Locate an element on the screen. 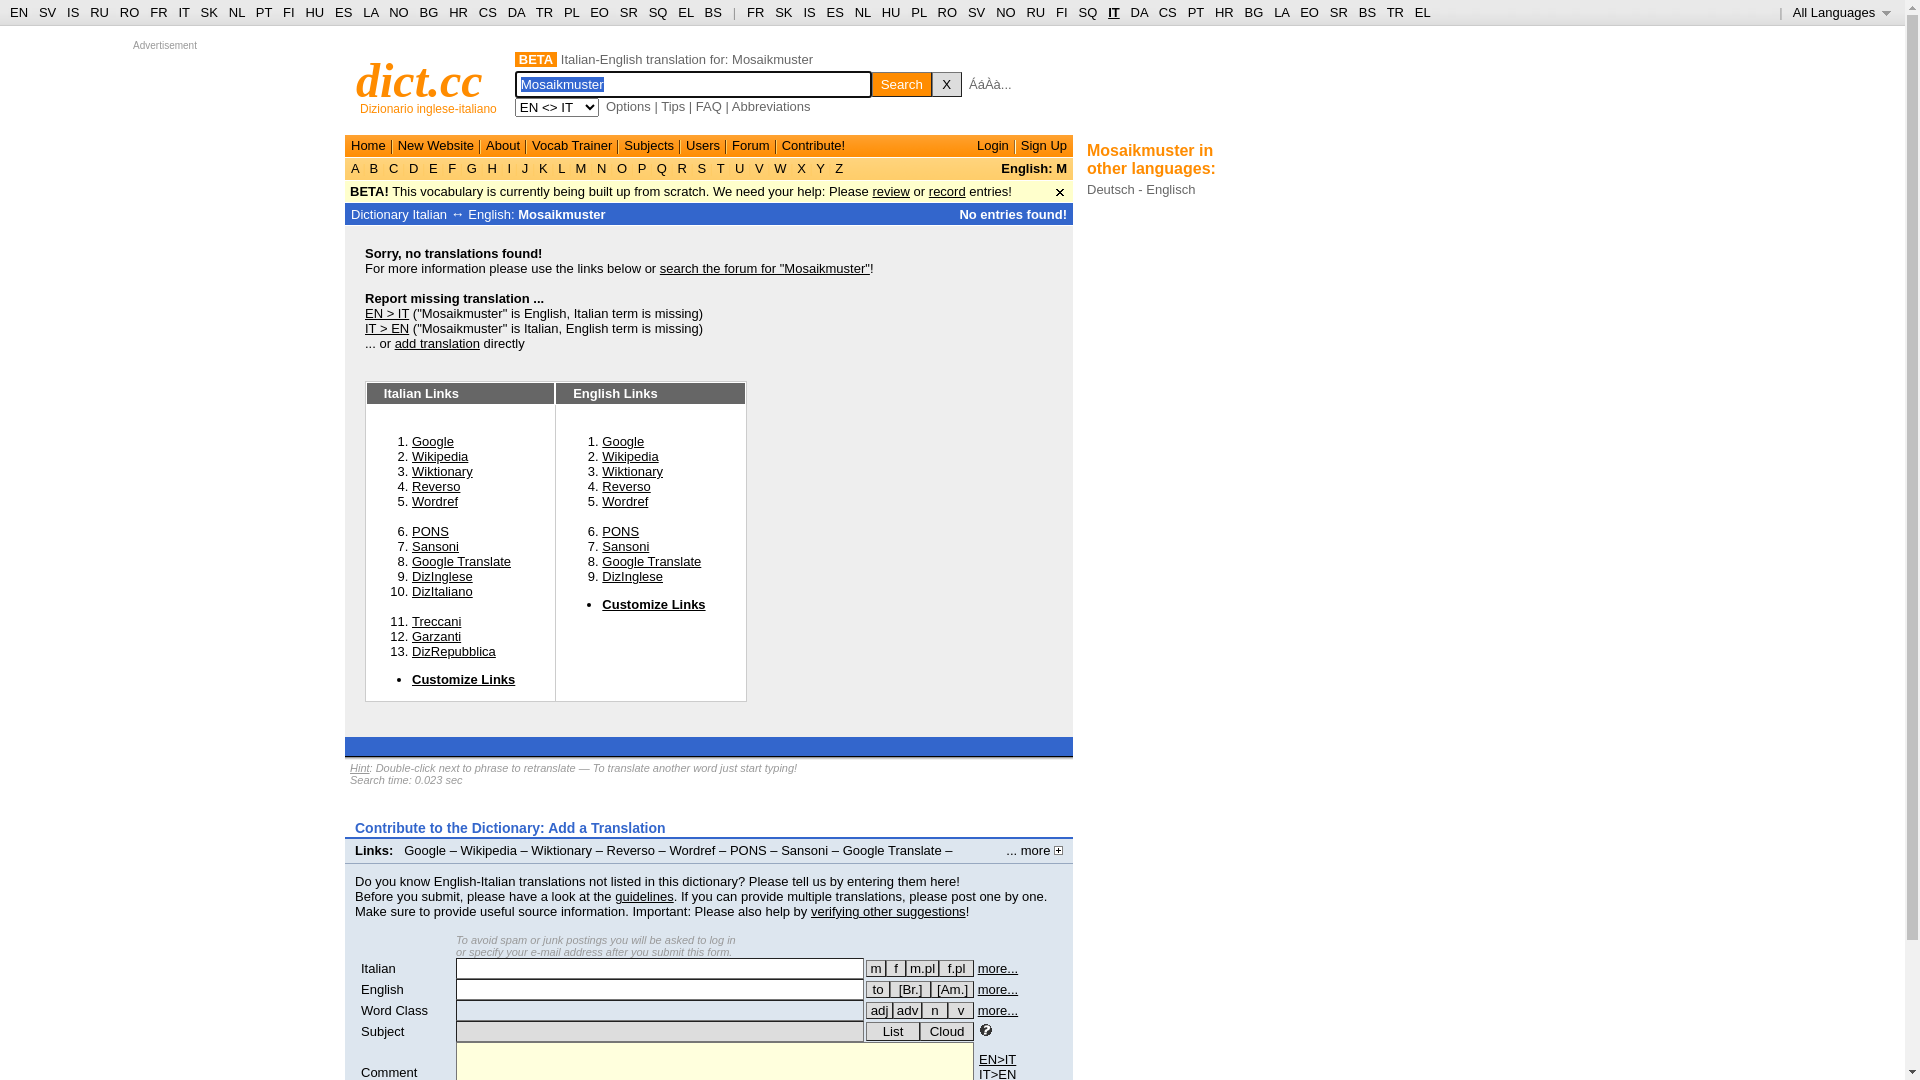  Wiktionary is located at coordinates (632, 472).